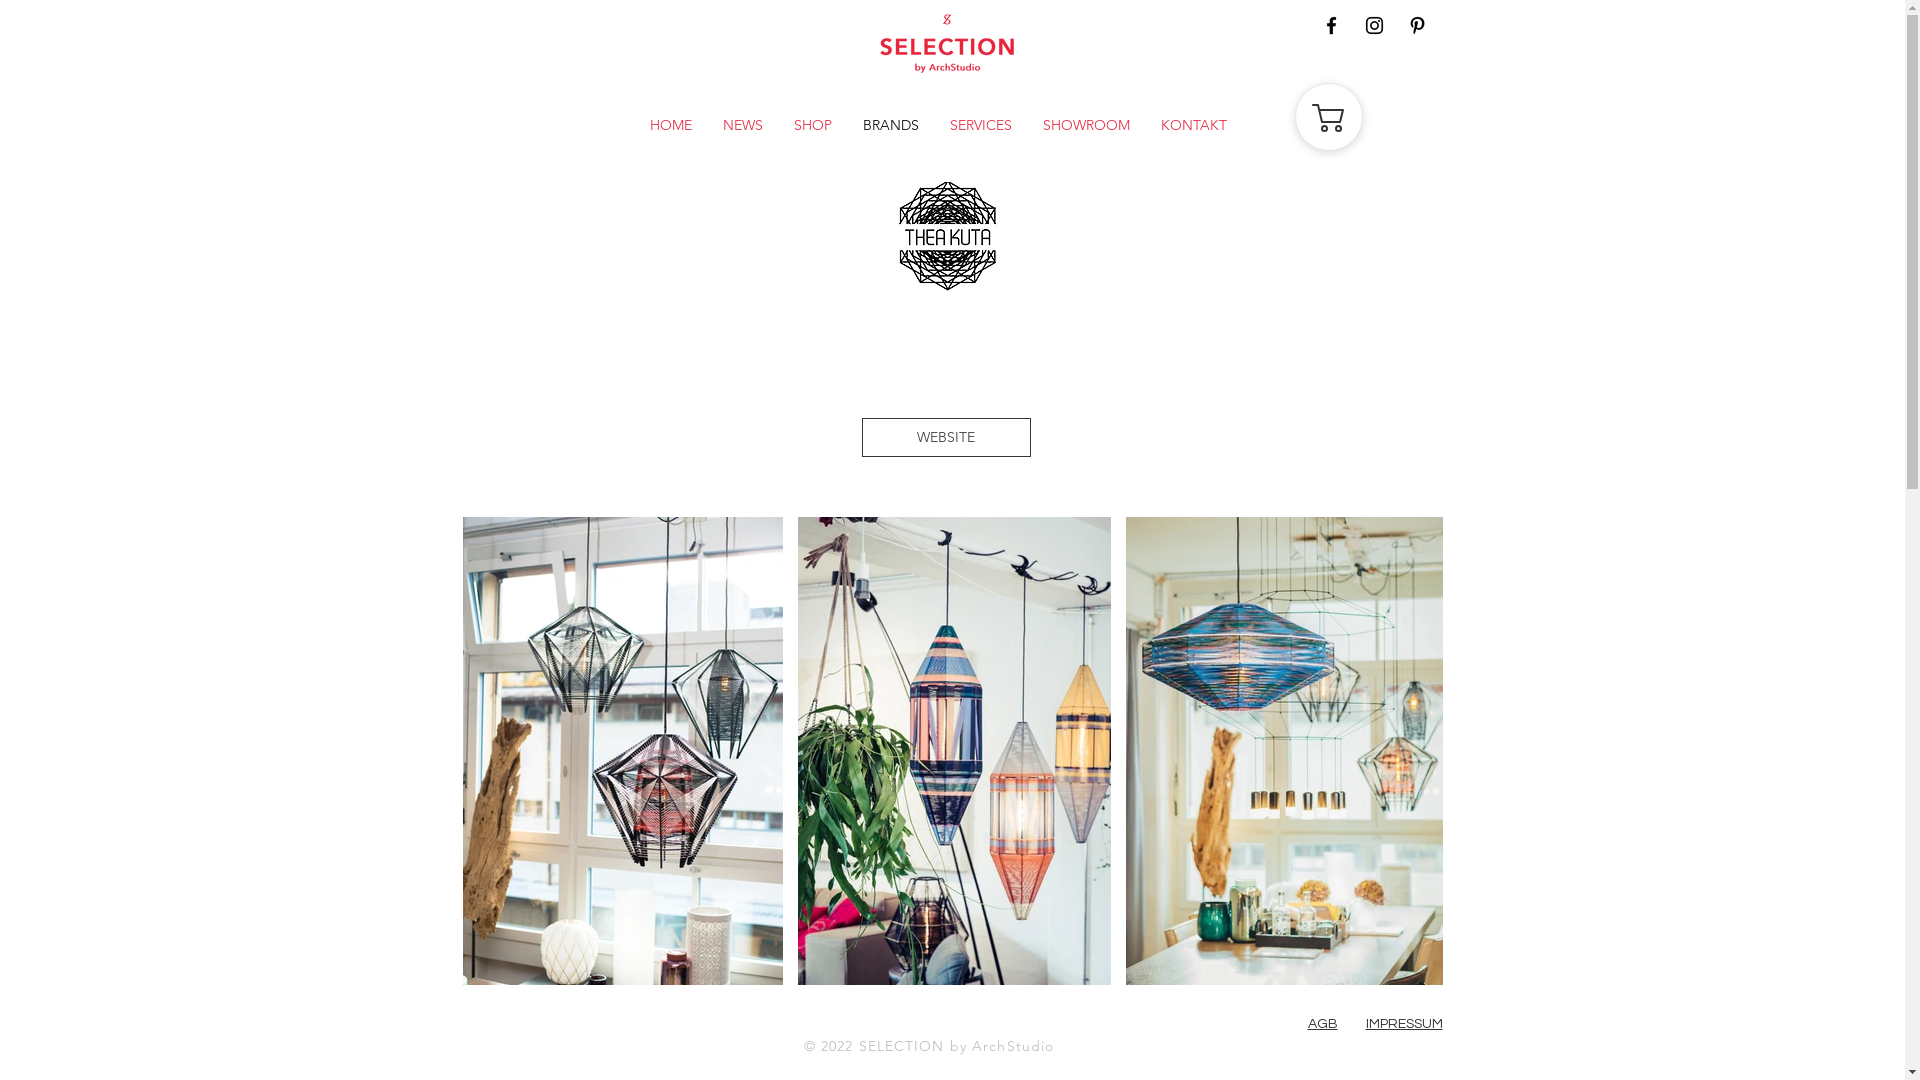 The height and width of the screenshot is (1080, 1920). What do you see at coordinates (980, 126) in the screenshot?
I see `SERVICES` at bounding box center [980, 126].